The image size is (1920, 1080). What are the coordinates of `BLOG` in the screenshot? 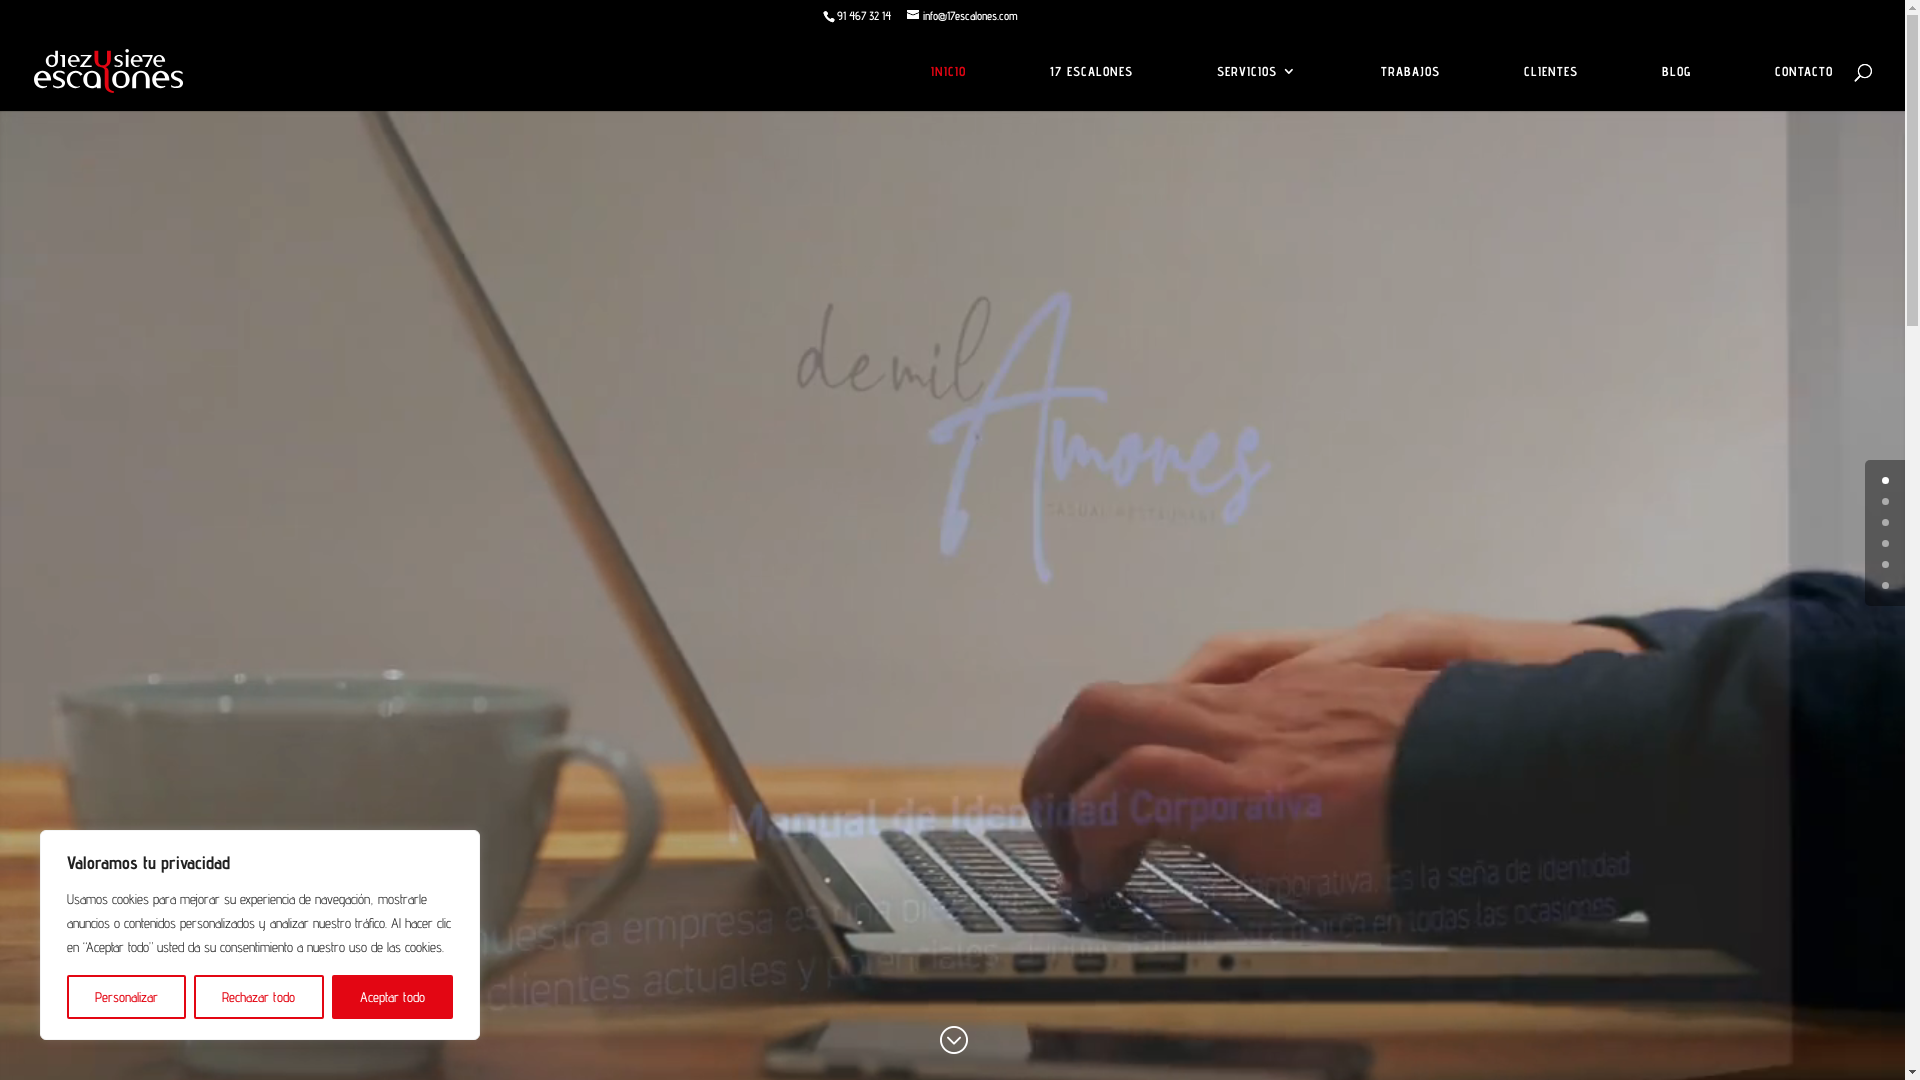 It's located at (1676, 88).